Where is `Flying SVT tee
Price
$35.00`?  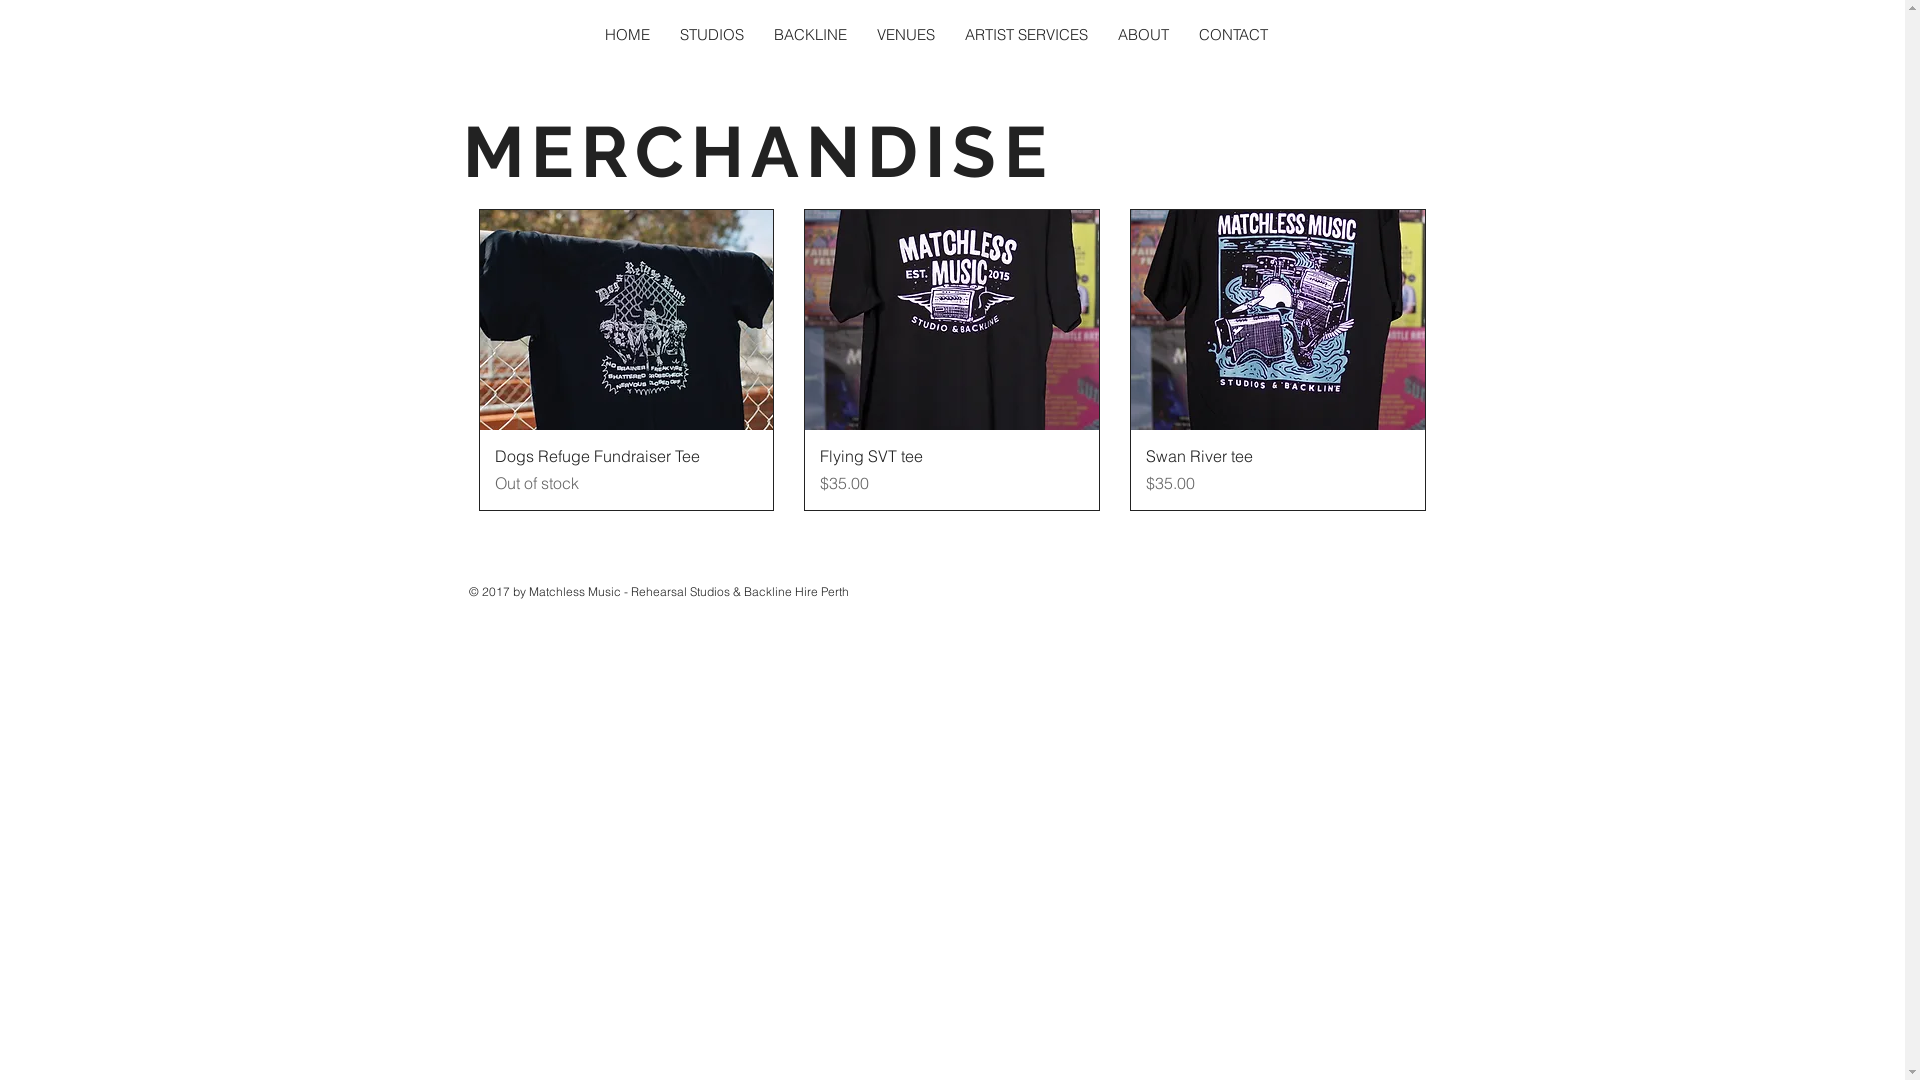
Flying SVT tee
Price
$35.00 is located at coordinates (952, 470).